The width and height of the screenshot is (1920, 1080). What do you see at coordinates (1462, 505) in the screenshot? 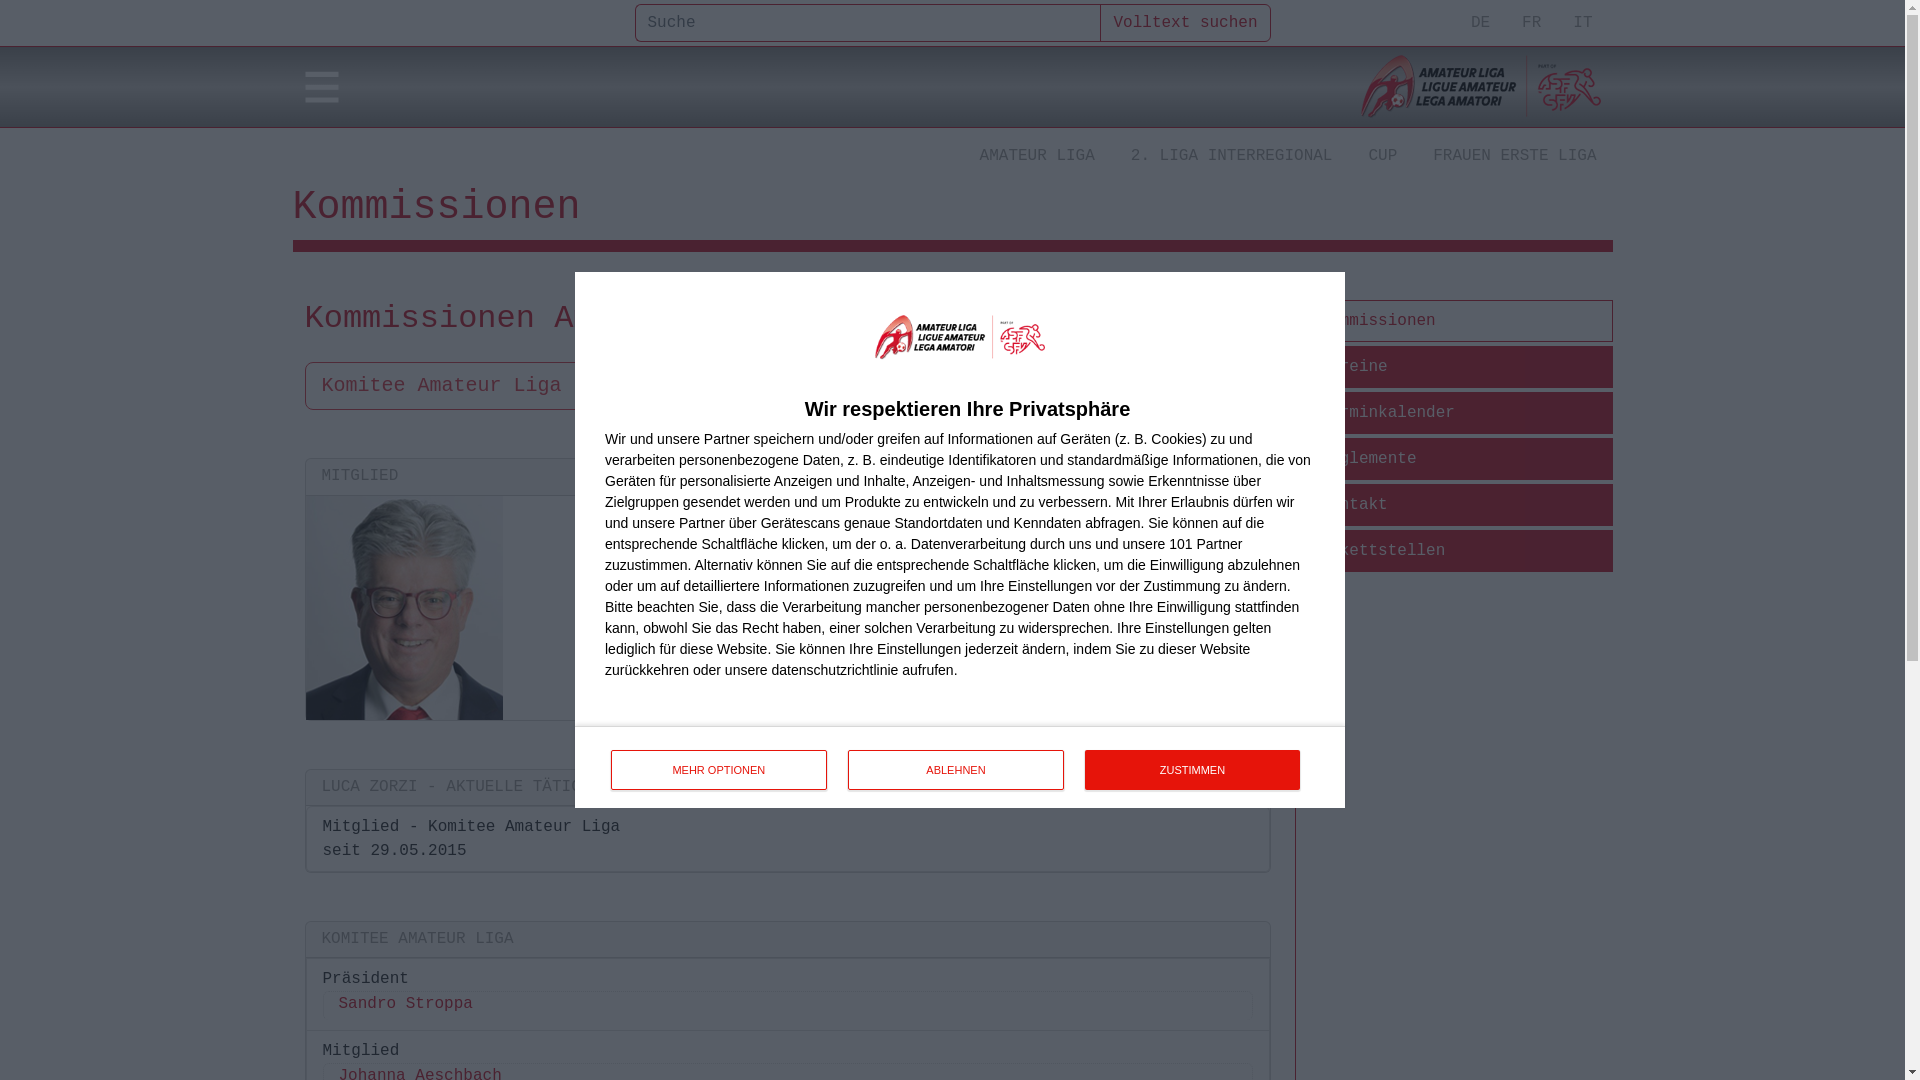
I see `Kontakt` at bounding box center [1462, 505].